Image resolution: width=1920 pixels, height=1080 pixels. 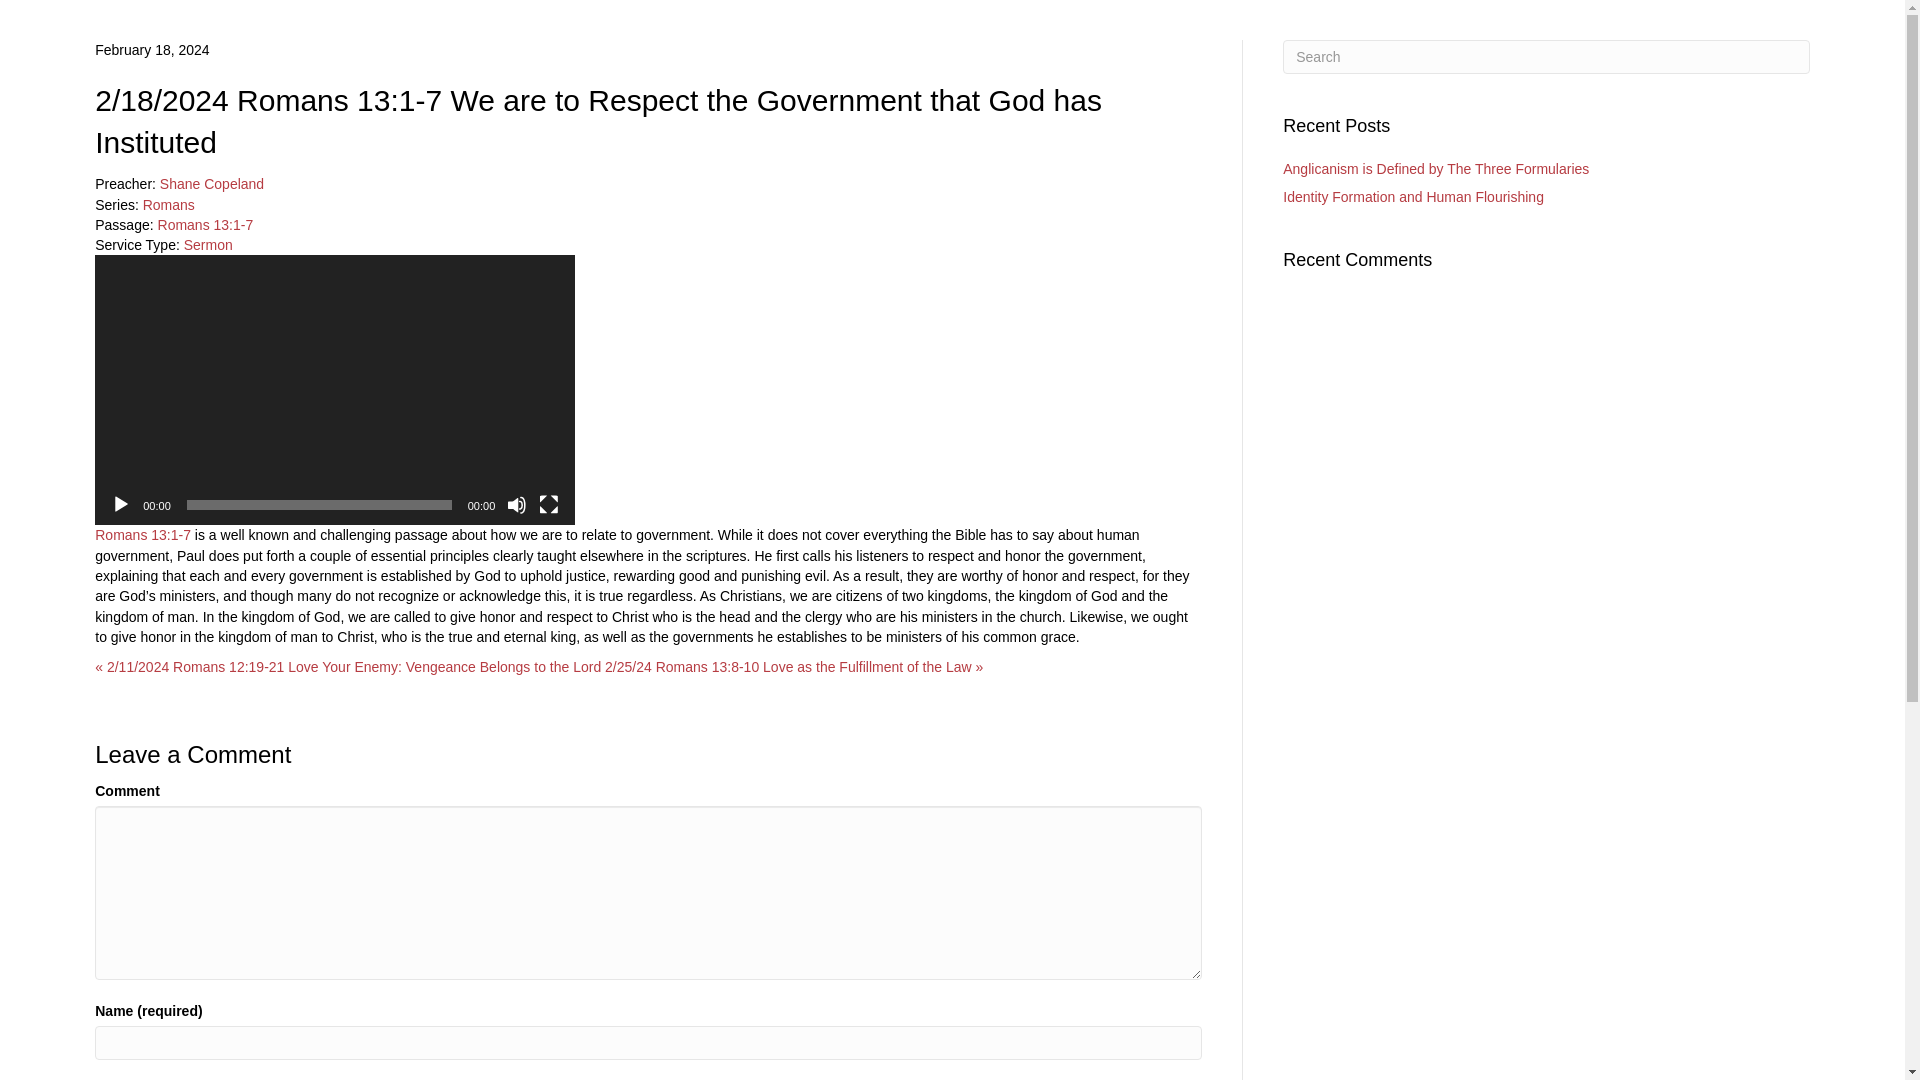 What do you see at coordinates (120, 504) in the screenshot?
I see `Play` at bounding box center [120, 504].